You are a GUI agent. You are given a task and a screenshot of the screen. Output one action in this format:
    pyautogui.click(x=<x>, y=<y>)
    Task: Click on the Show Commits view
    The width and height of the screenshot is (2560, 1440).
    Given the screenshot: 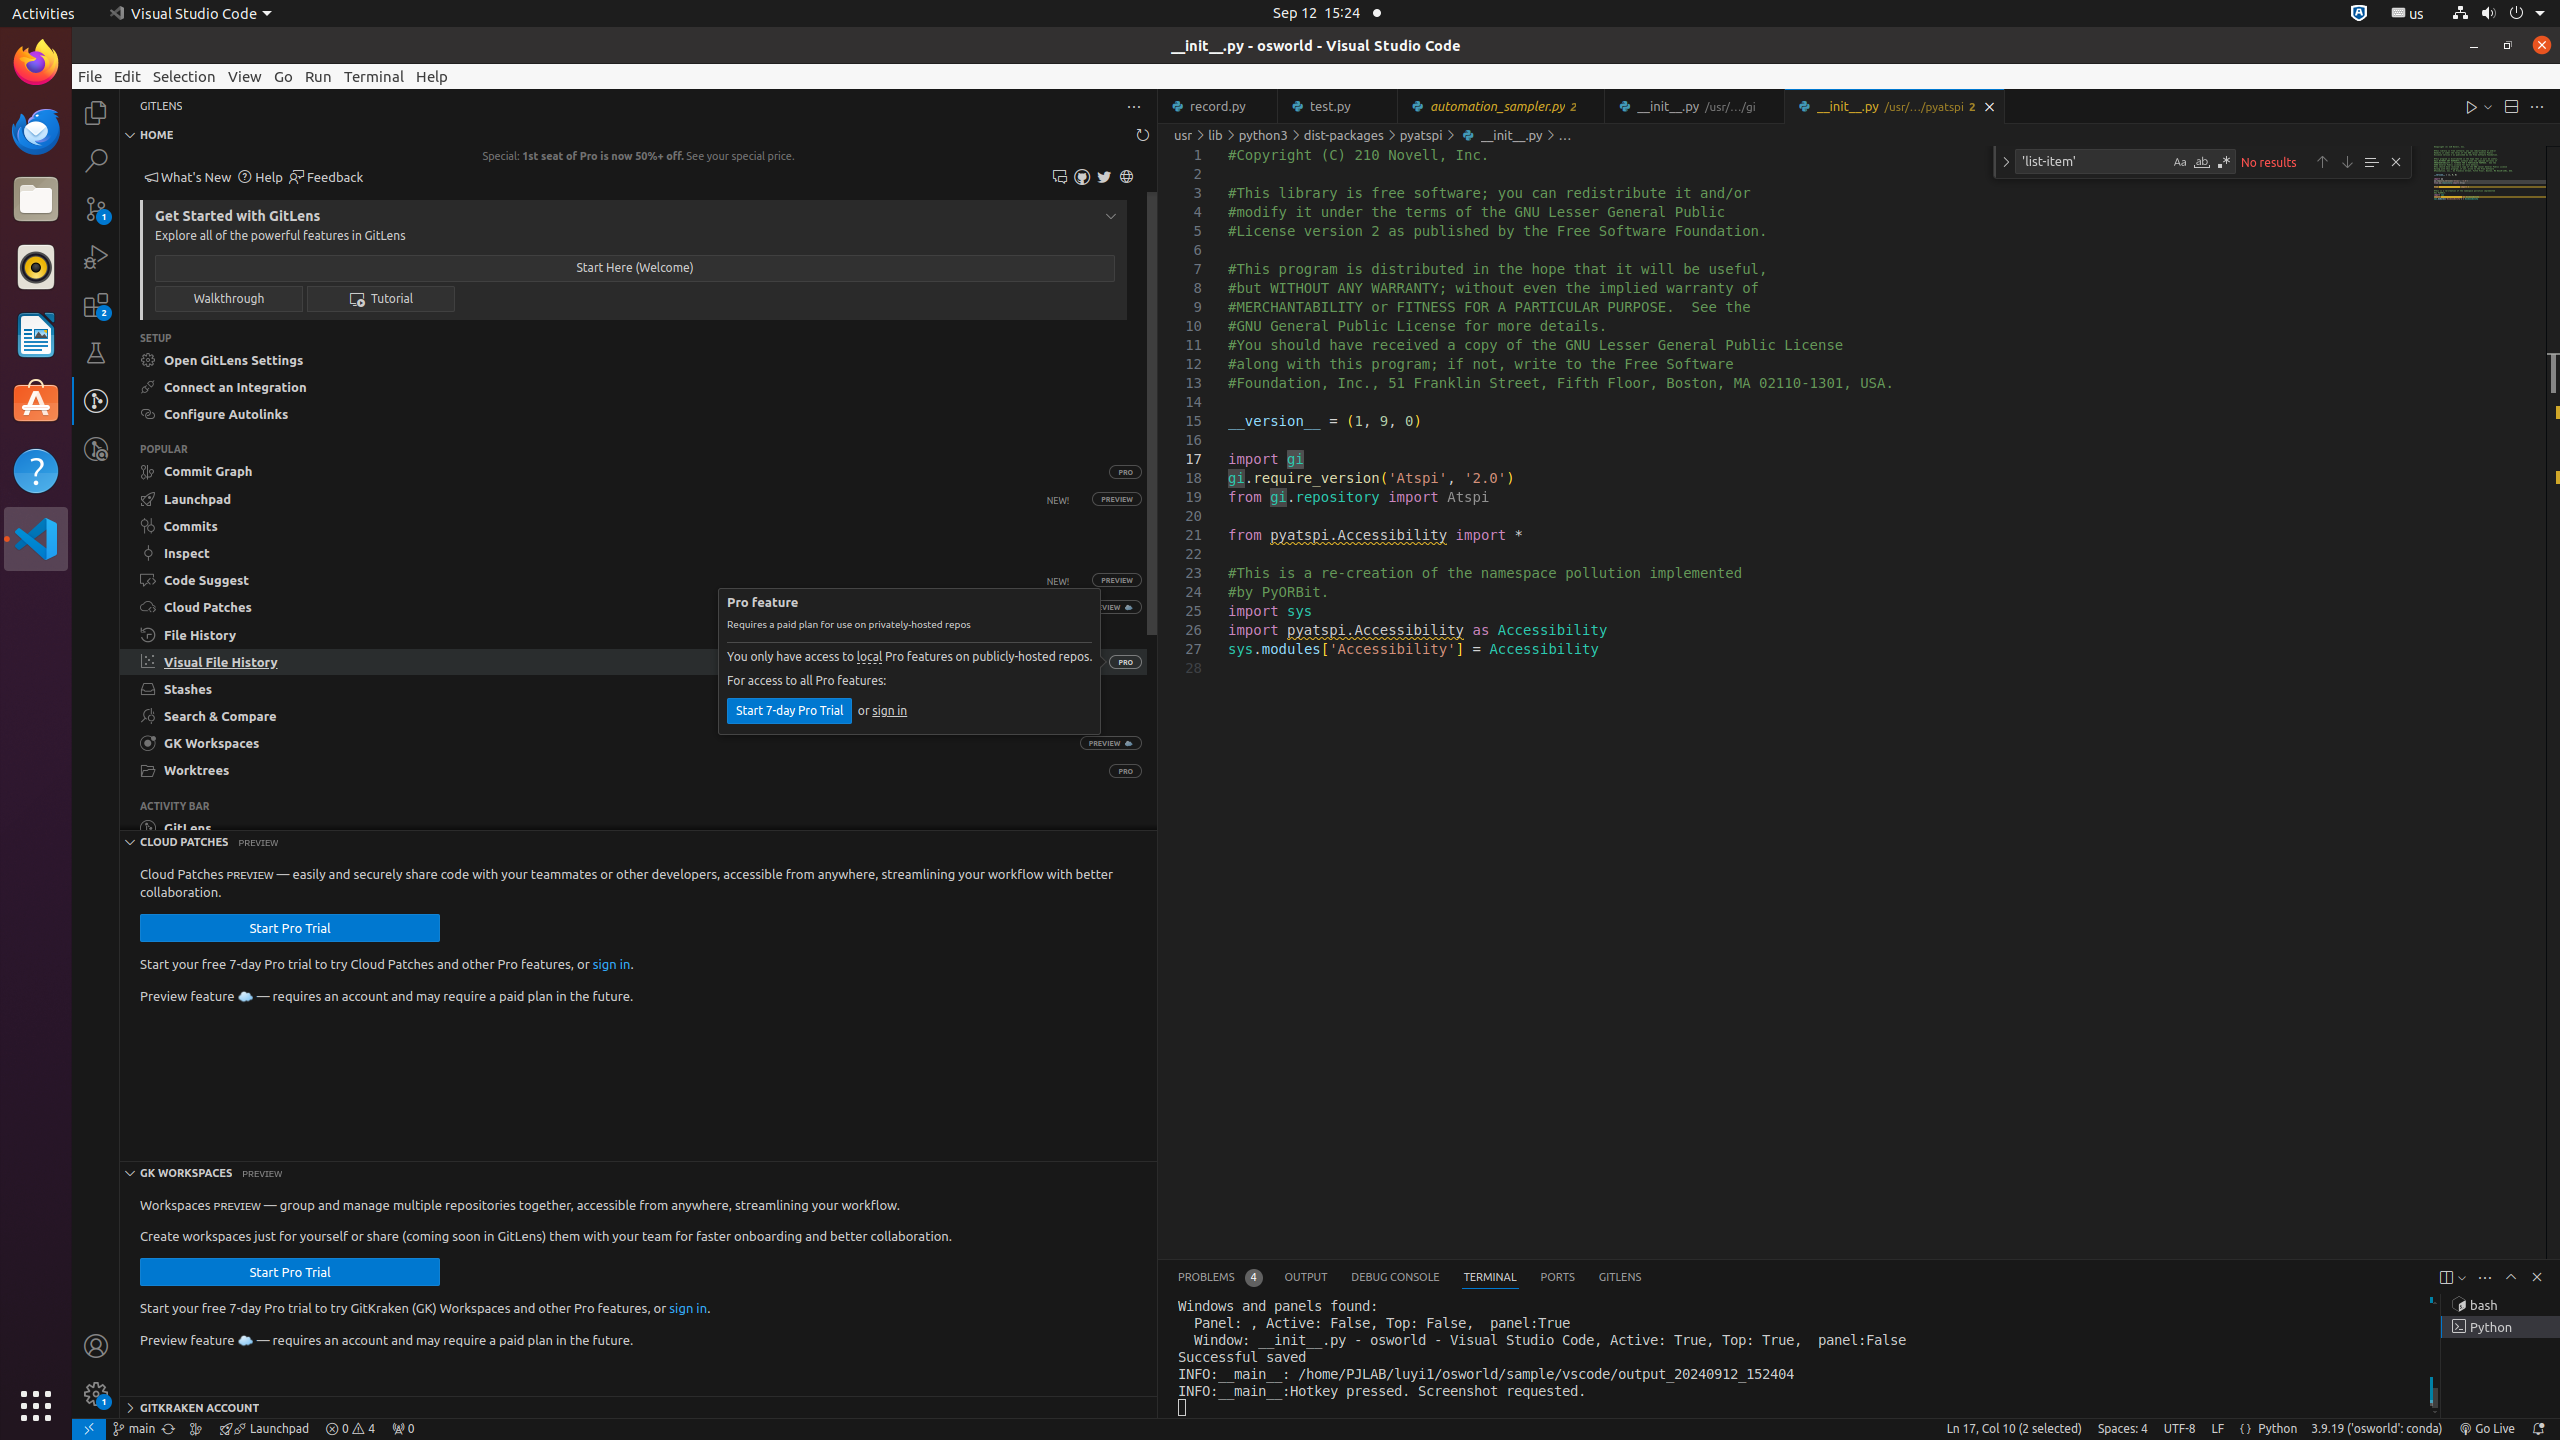 What is the action you would take?
    pyautogui.click(x=634, y=526)
    